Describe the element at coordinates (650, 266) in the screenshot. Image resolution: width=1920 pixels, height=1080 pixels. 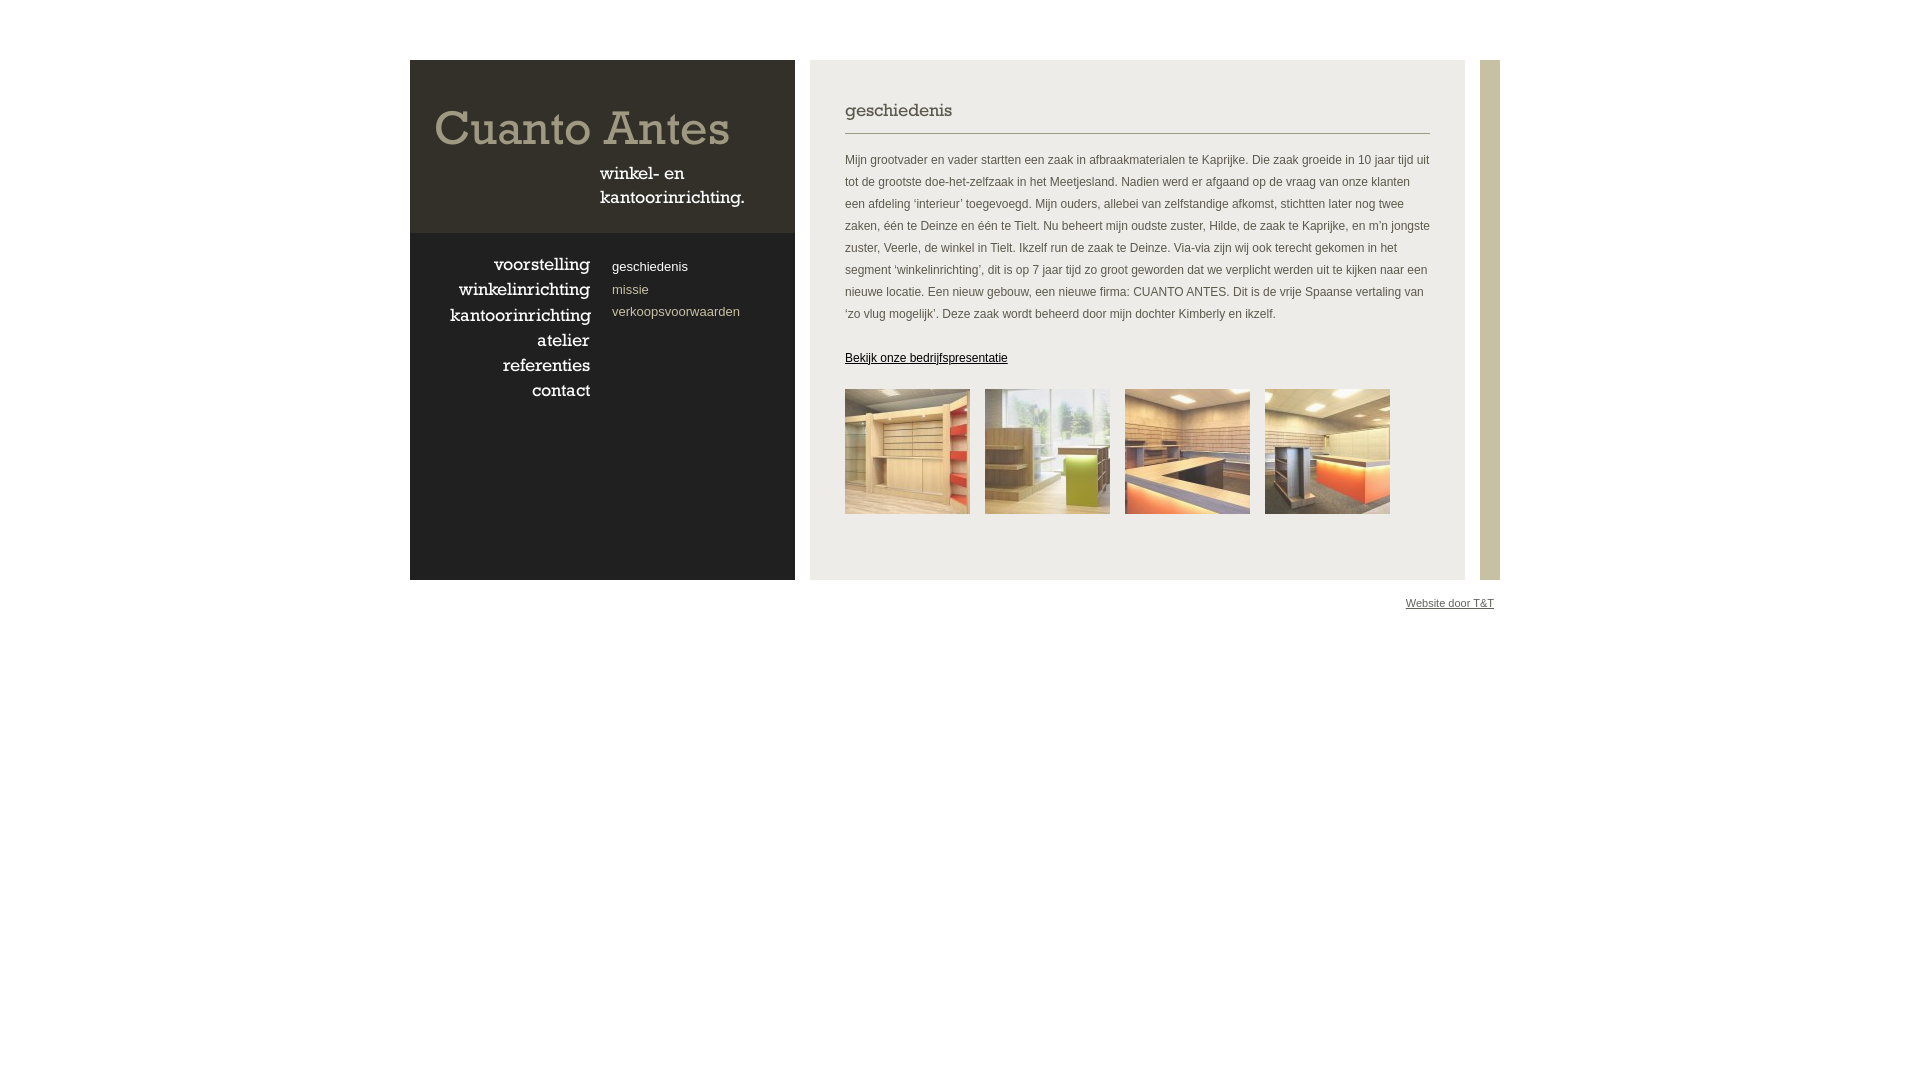
I see `geschiedenis` at that location.